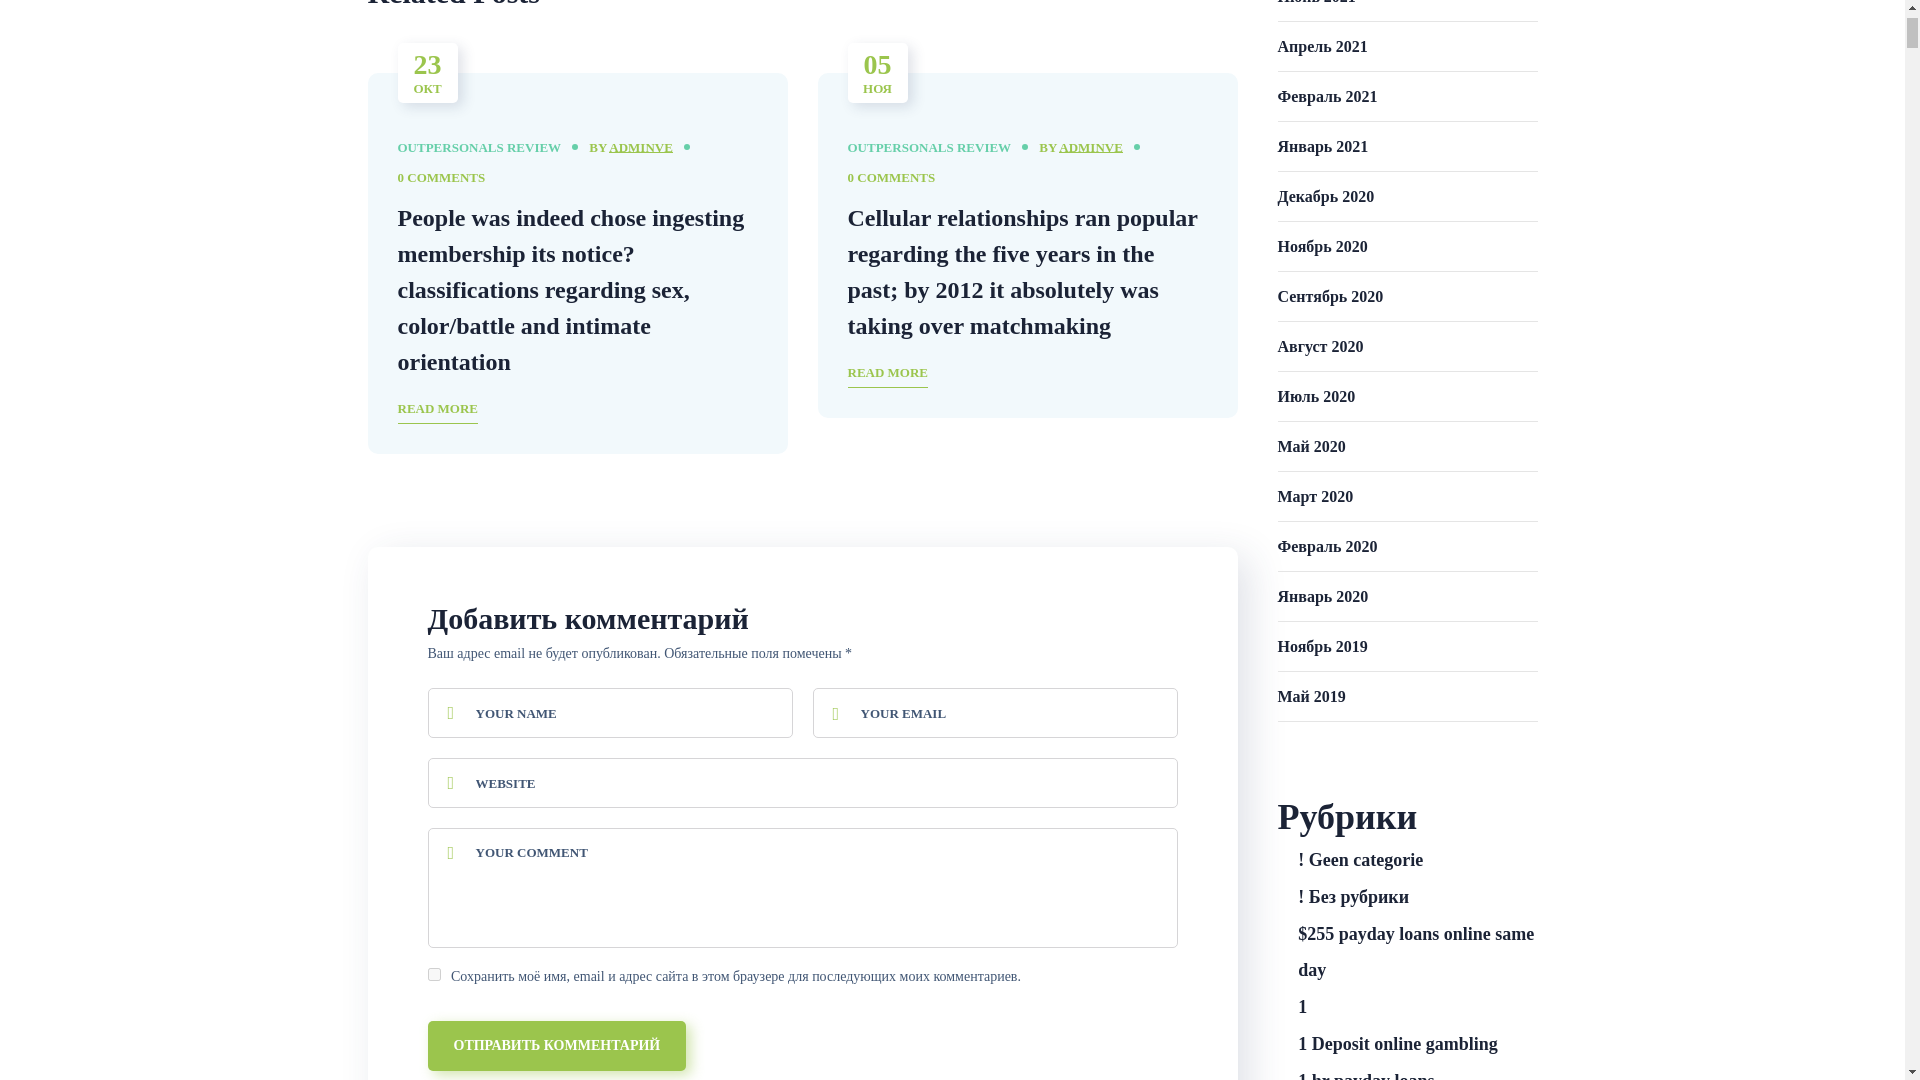 This screenshot has height=1080, width=1920. What do you see at coordinates (930, 148) in the screenshot?
I see `OUTPERSONALS REVIEW` at bounding box center [930, 148].